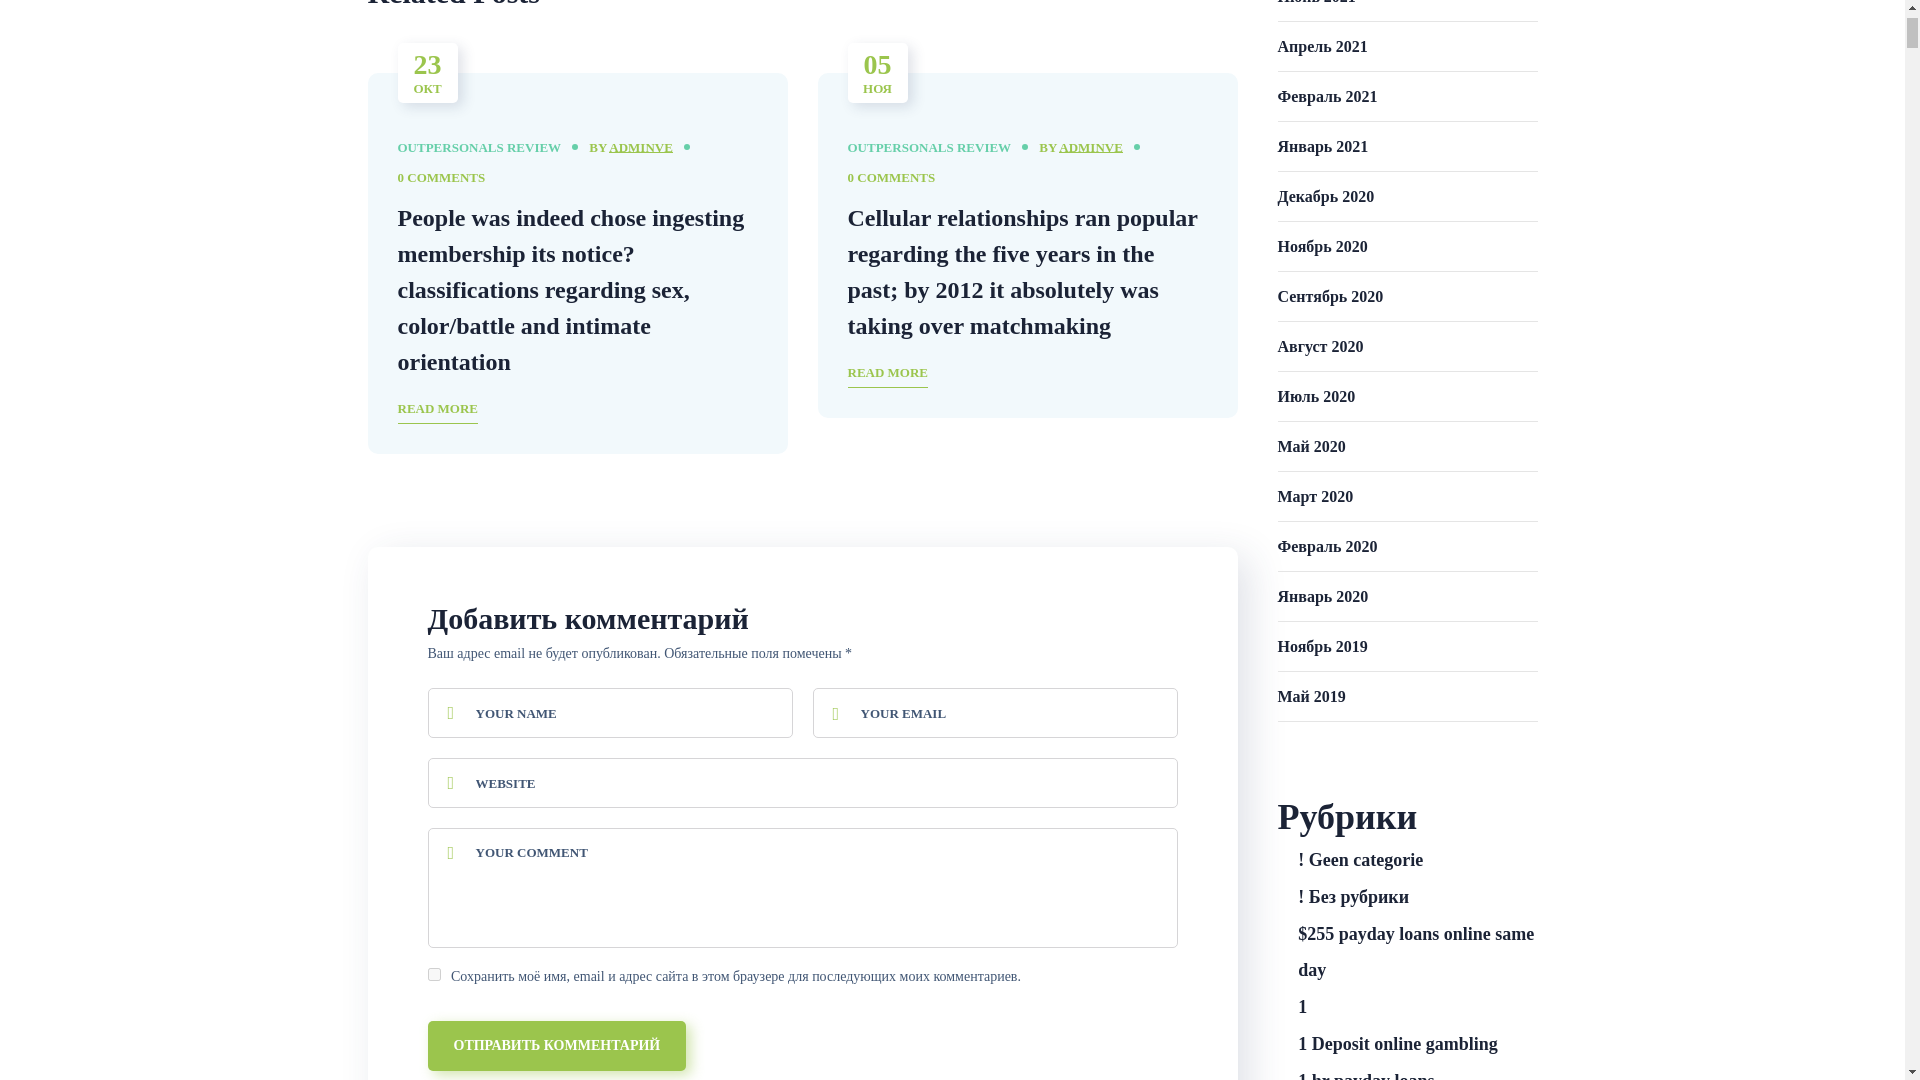 This screenshot has height=1080, width=1920. What do you see at coordinates (930, 148) in the screenshot?
I see `OUTPERSONALS REVIEW` at bounding box center [930, 148].